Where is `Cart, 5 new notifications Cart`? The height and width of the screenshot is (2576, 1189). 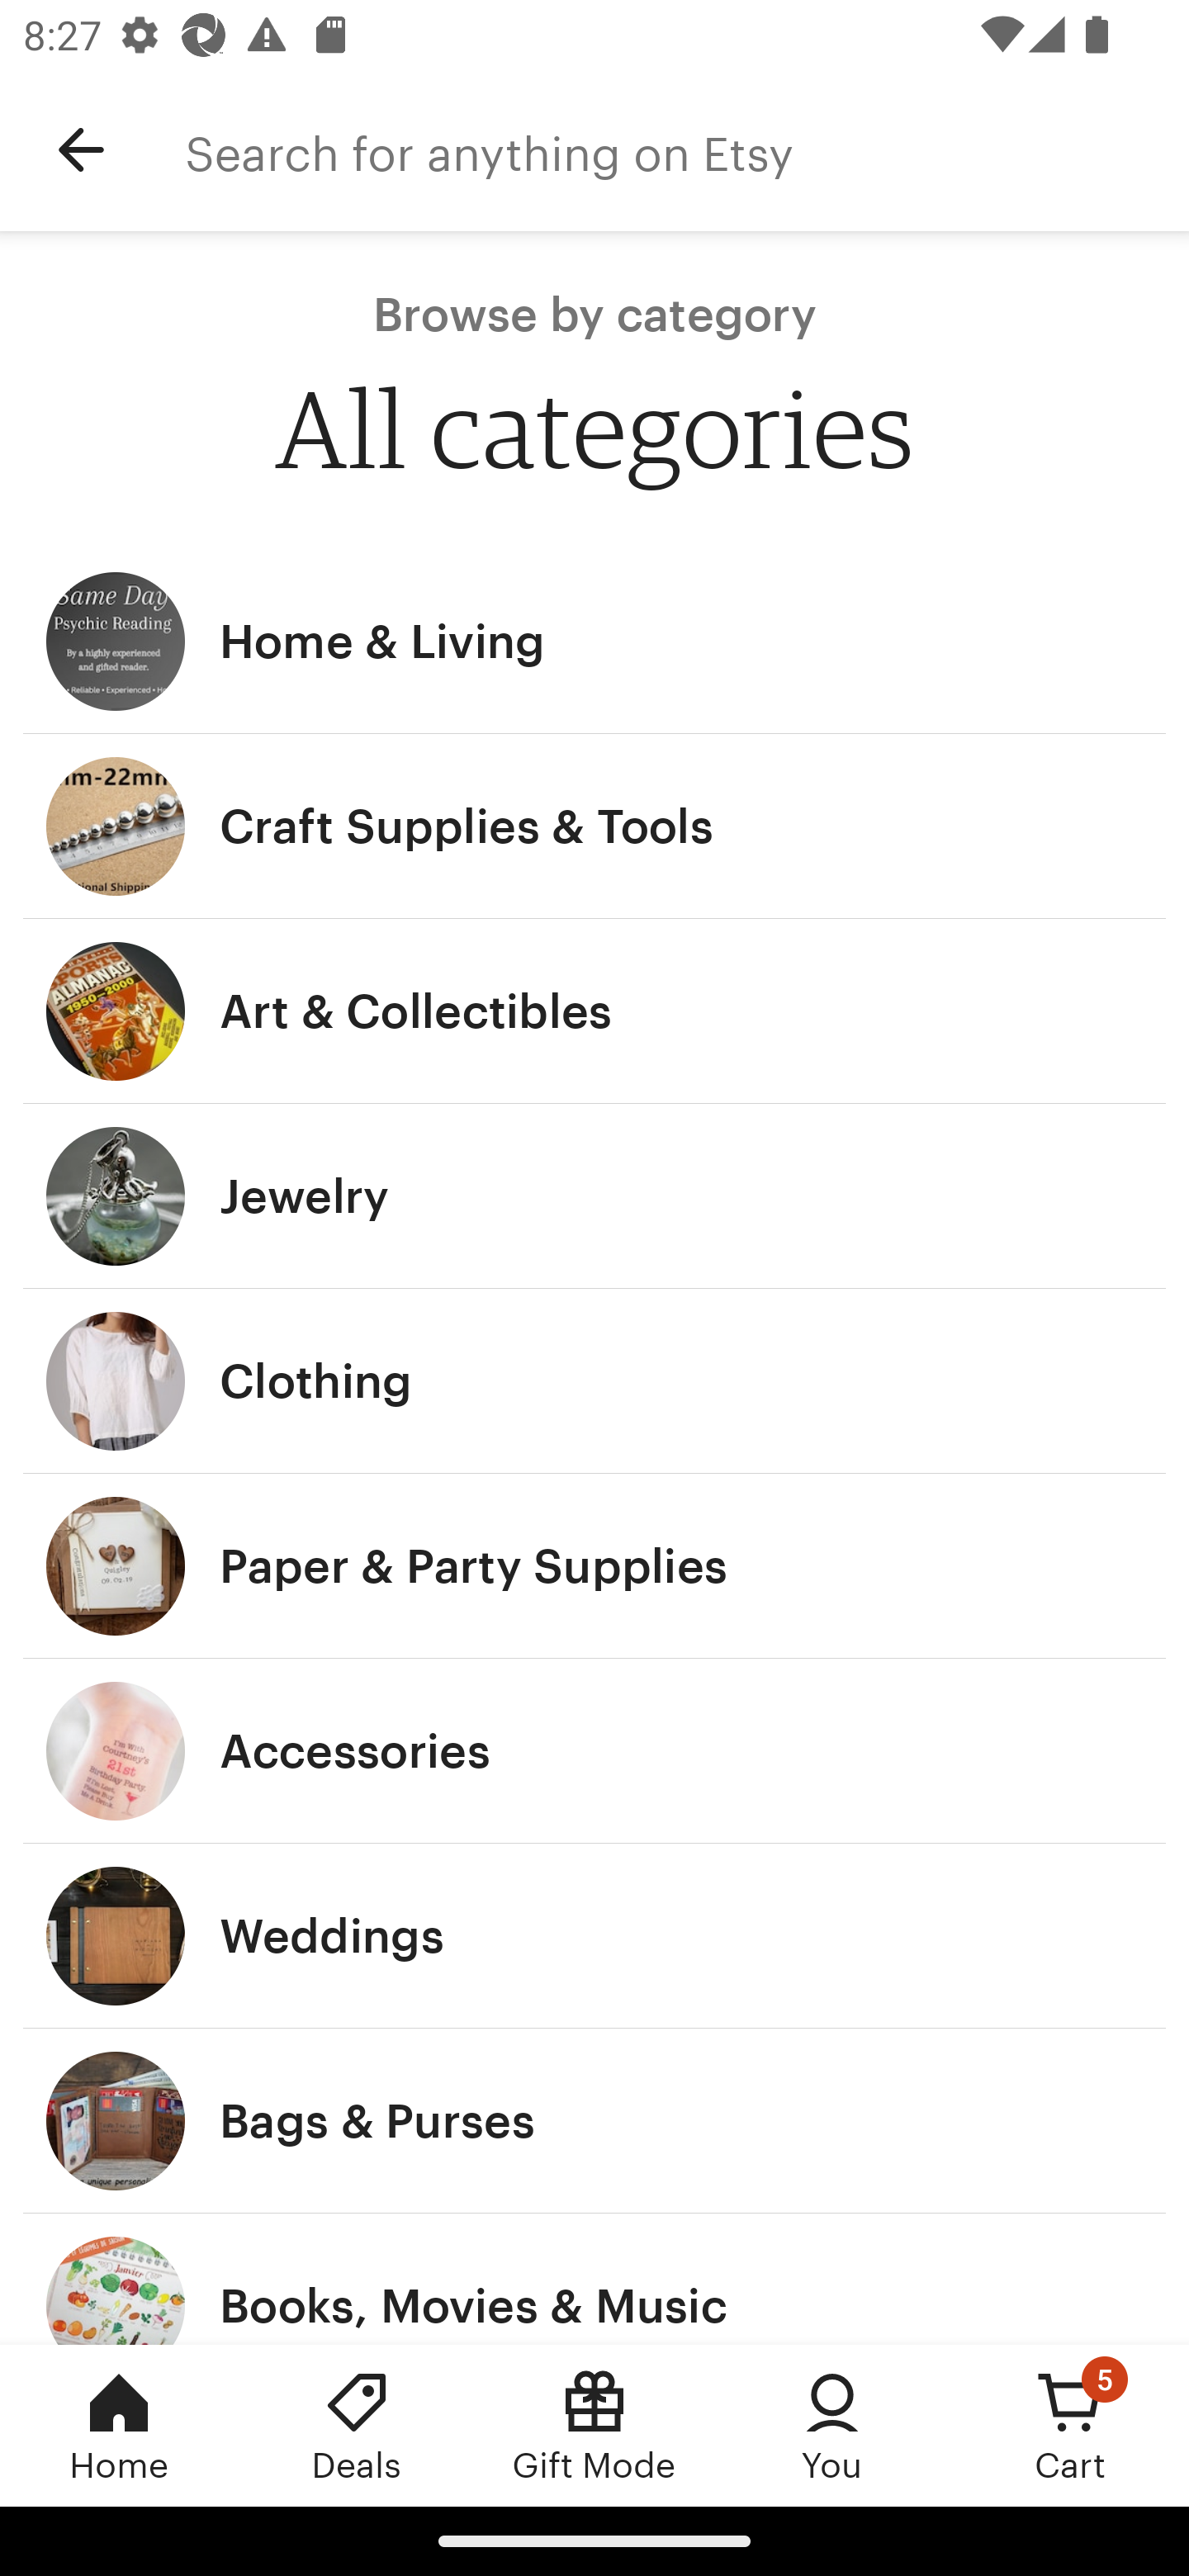
Cart, 5 new notifications Cart is located at coordinates (1070, 2425).